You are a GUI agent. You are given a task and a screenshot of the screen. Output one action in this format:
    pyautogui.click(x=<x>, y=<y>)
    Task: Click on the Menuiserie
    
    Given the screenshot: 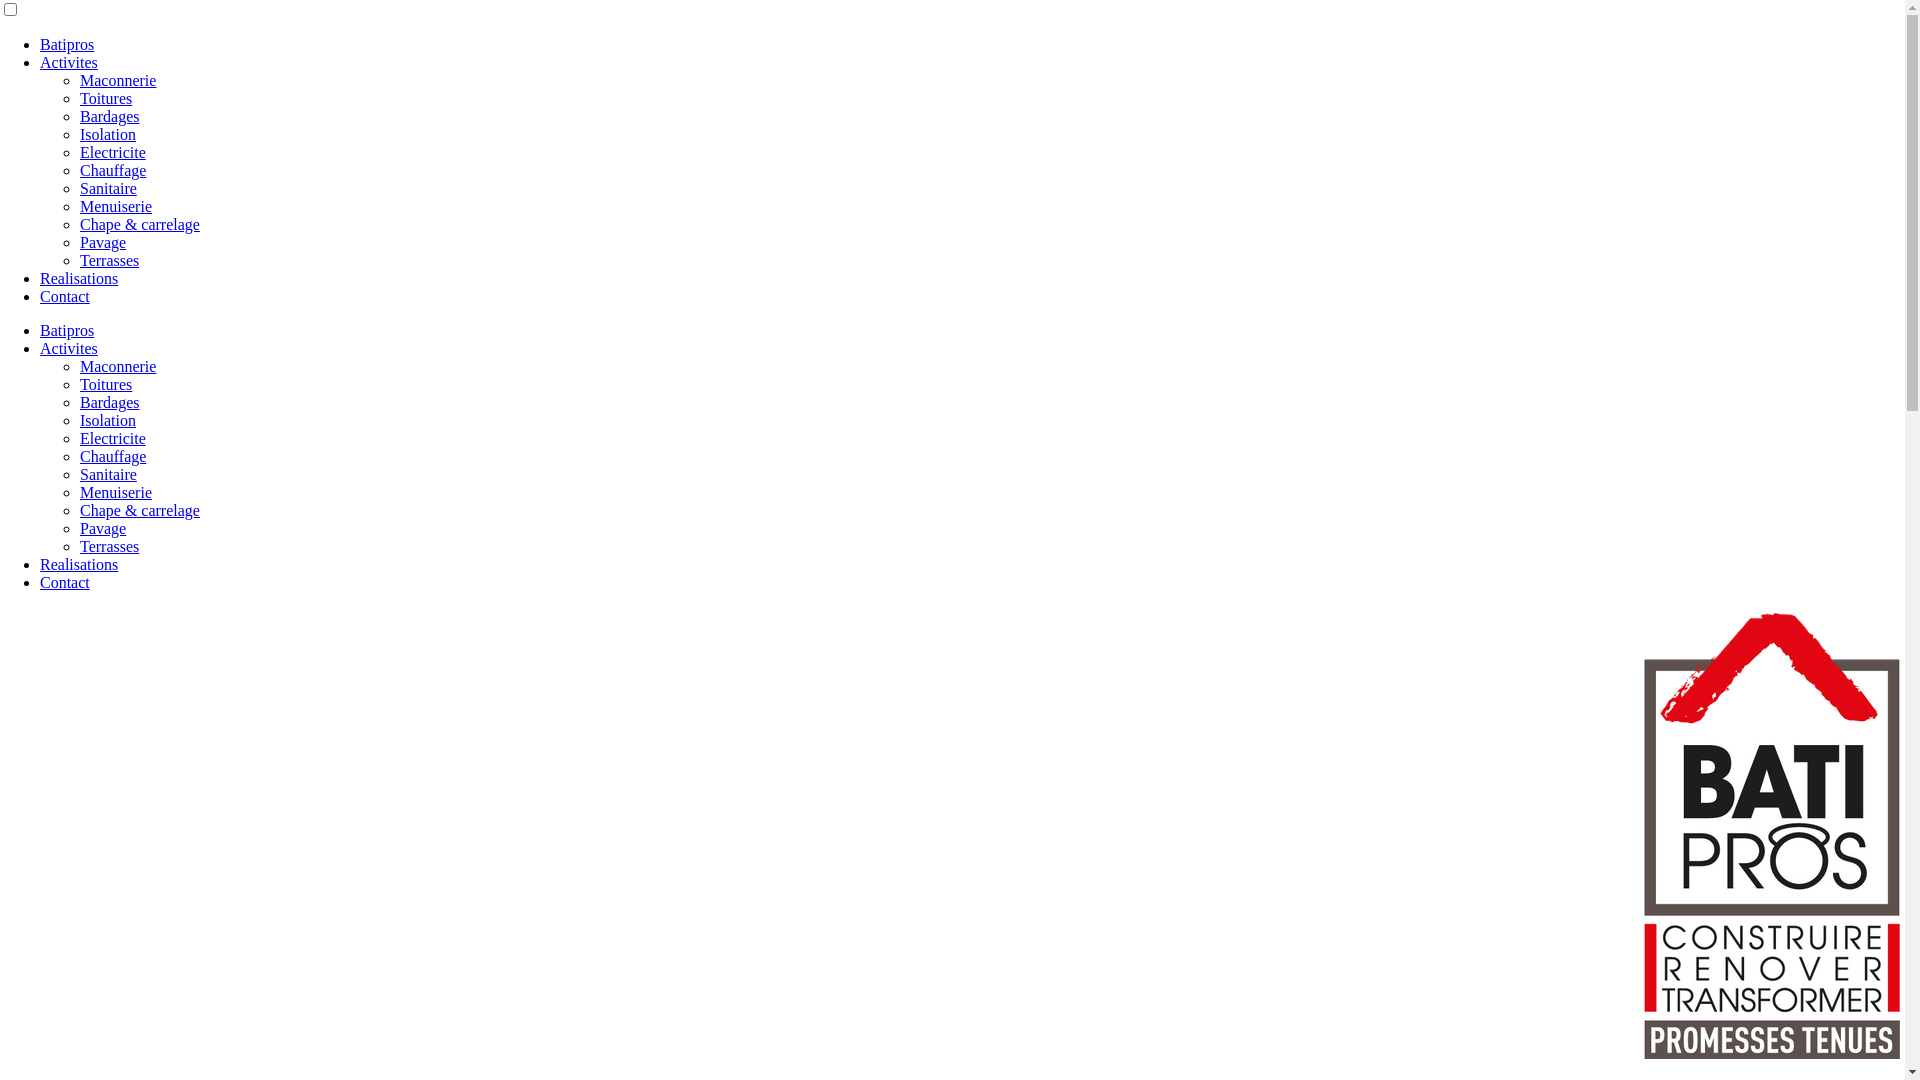 What is the action you would take?
    pyautogui.click(x=116, y=206)
    